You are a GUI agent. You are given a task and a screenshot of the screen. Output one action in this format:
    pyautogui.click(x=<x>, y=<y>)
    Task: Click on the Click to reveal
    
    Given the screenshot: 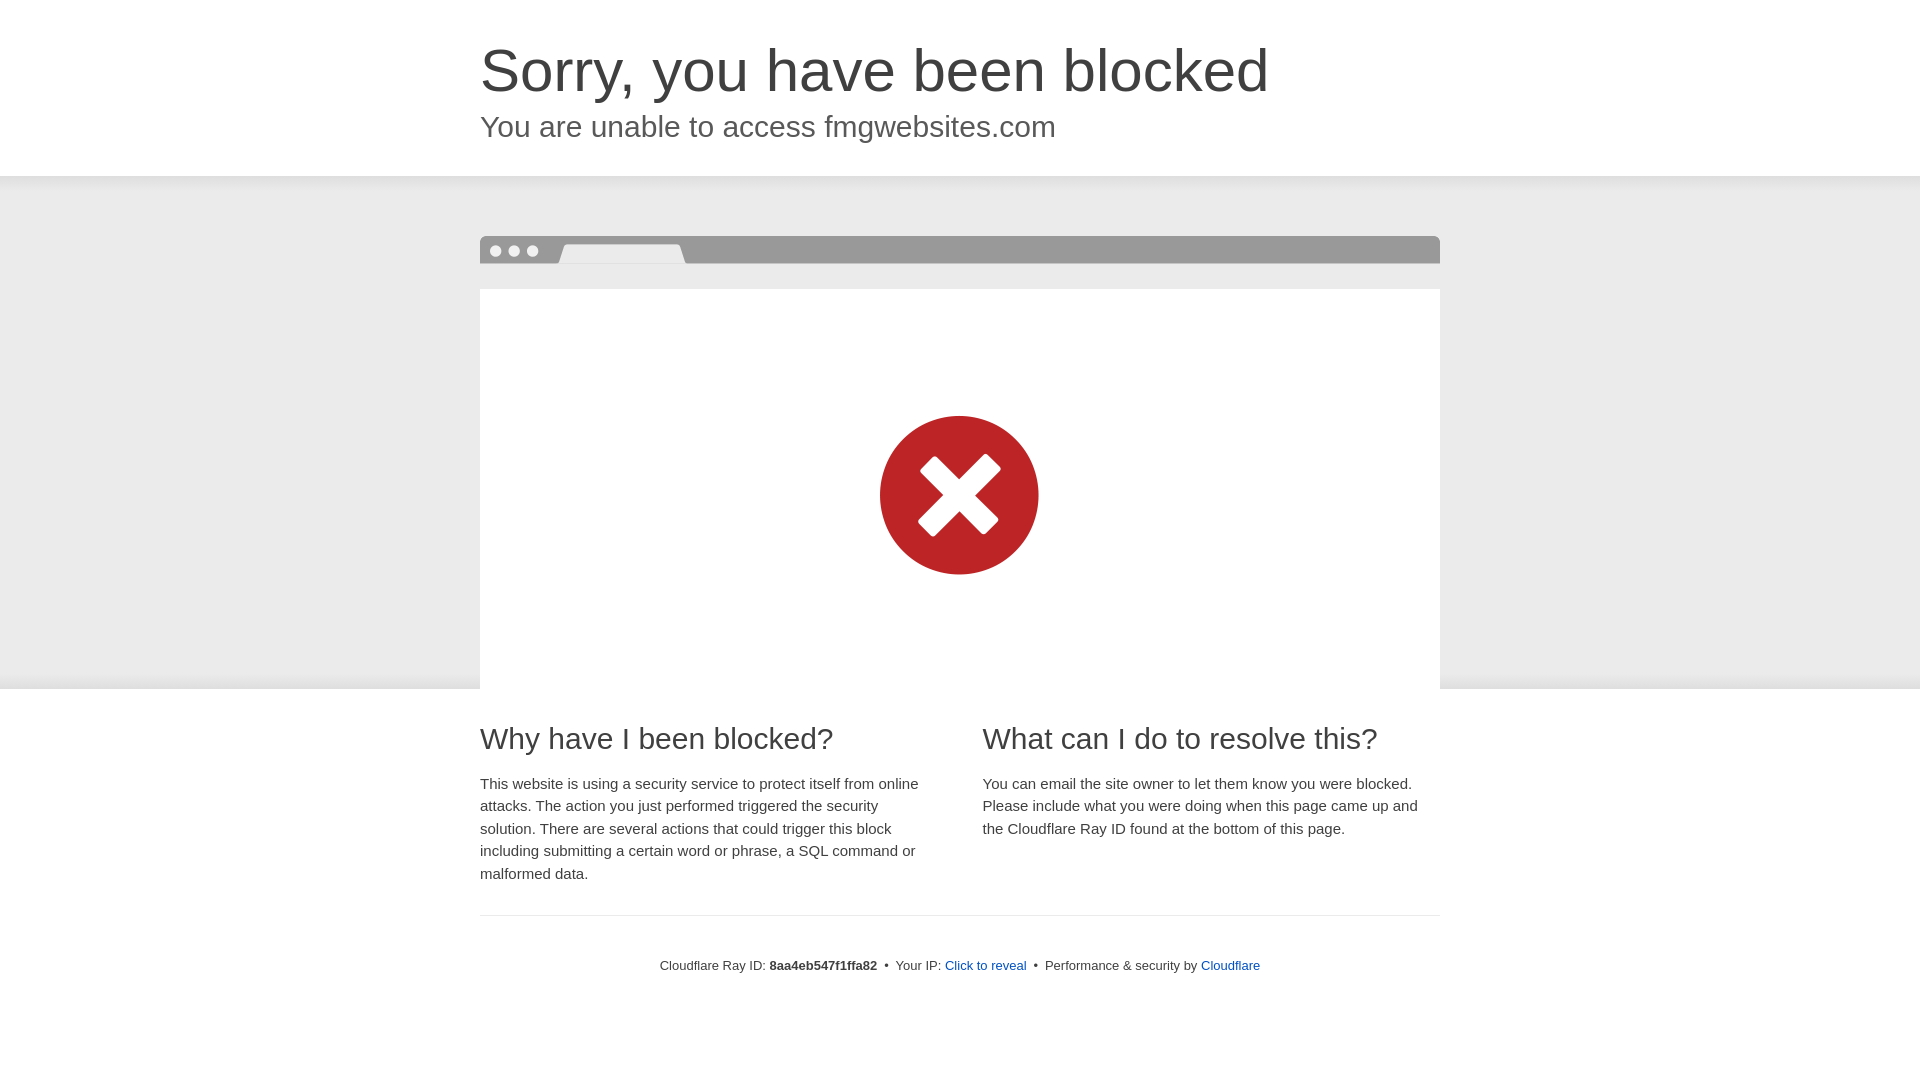 What is the action you would take?
    pyautogui.click(x=986, y=966)
    